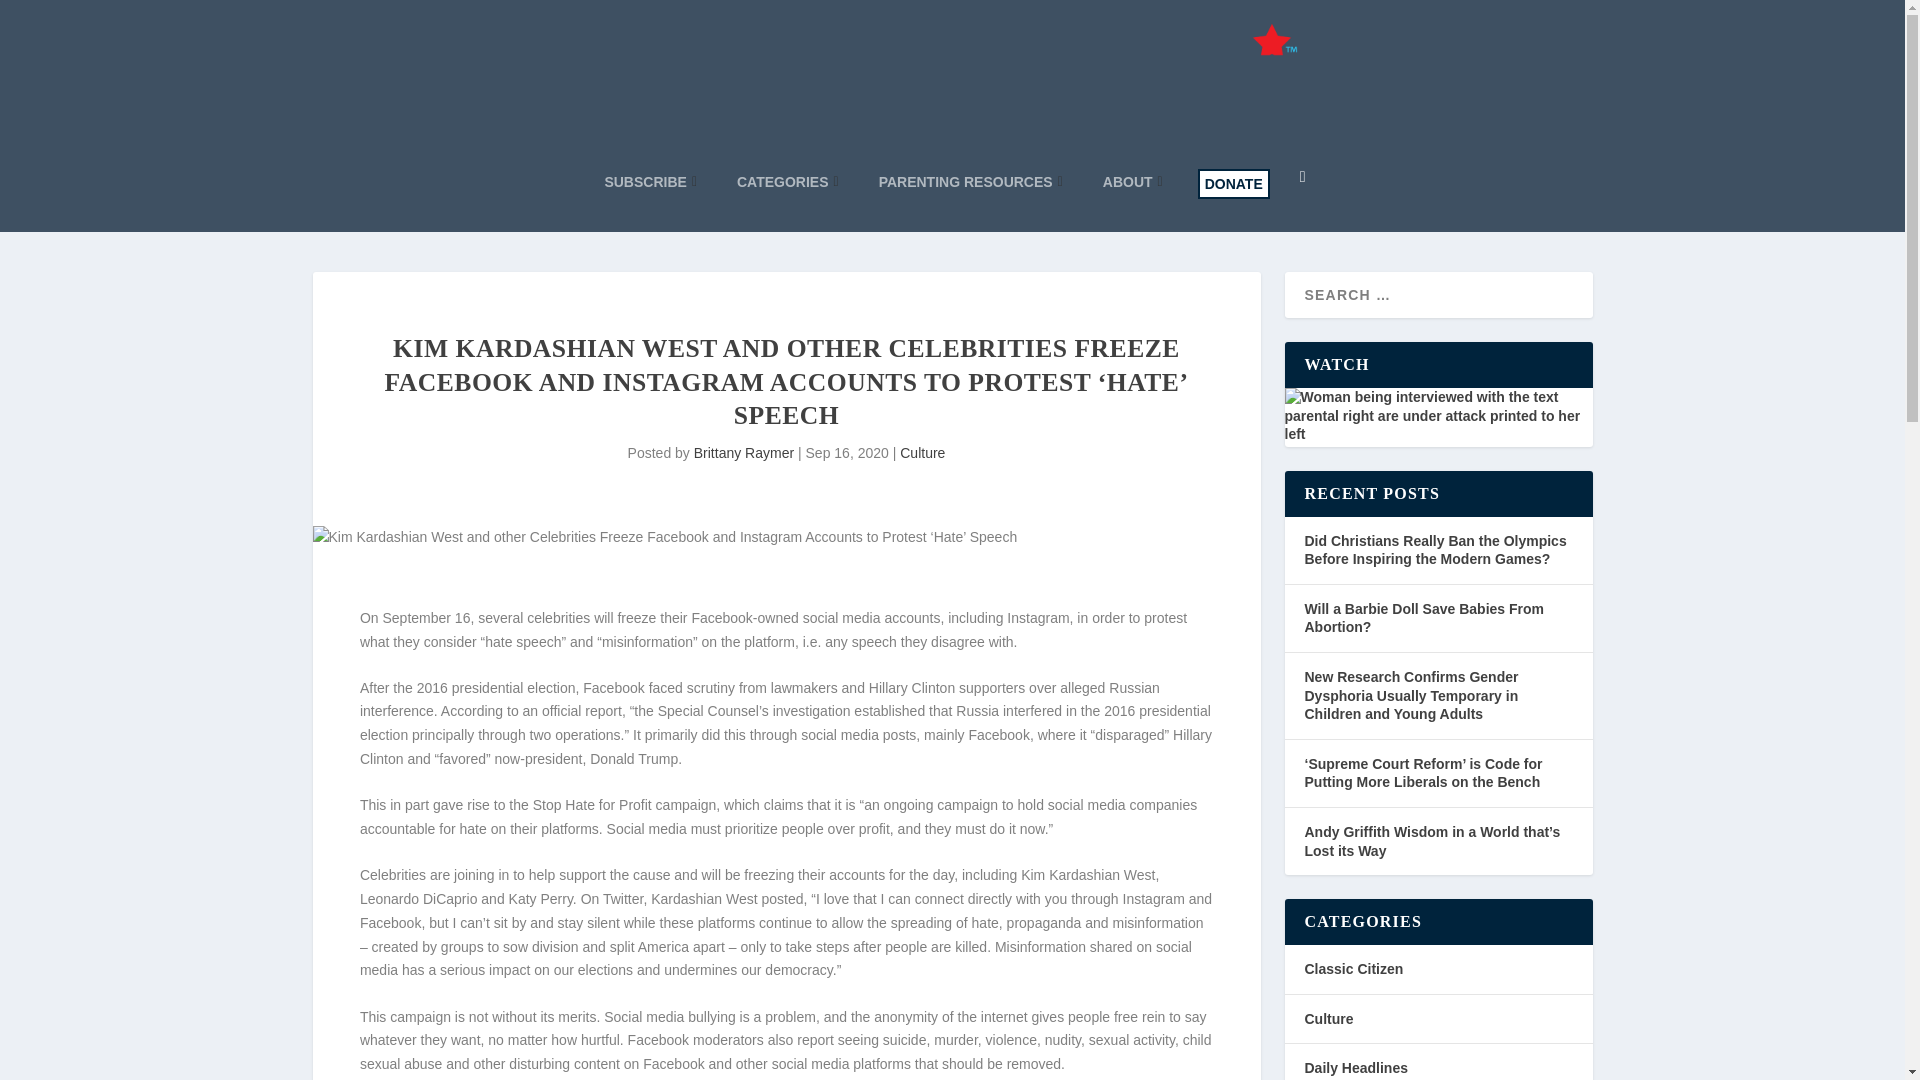 This screenshot has height=1080, width=1920. What do you see at coordinates (582, 711) in the screenshot?
I see `official report` at bounding box center [582, 711].